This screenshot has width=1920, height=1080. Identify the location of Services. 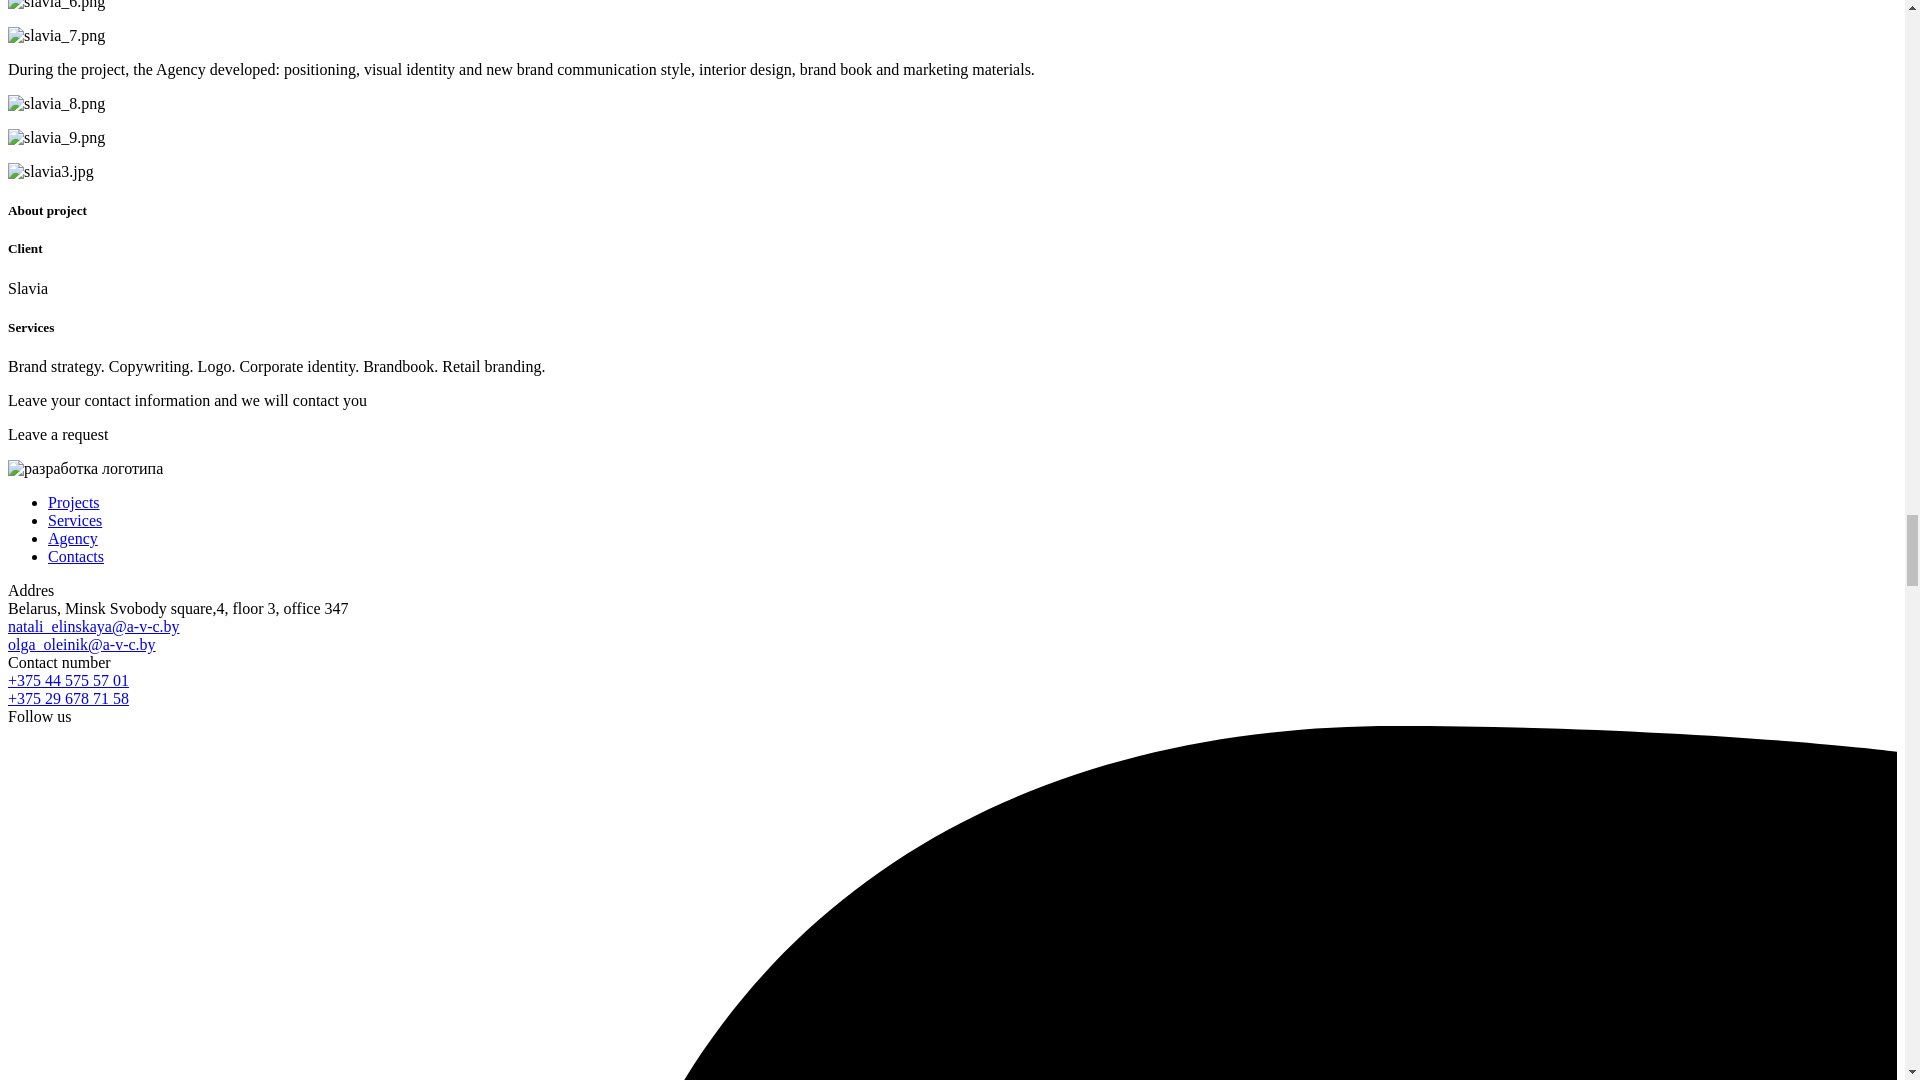
(74, 520).